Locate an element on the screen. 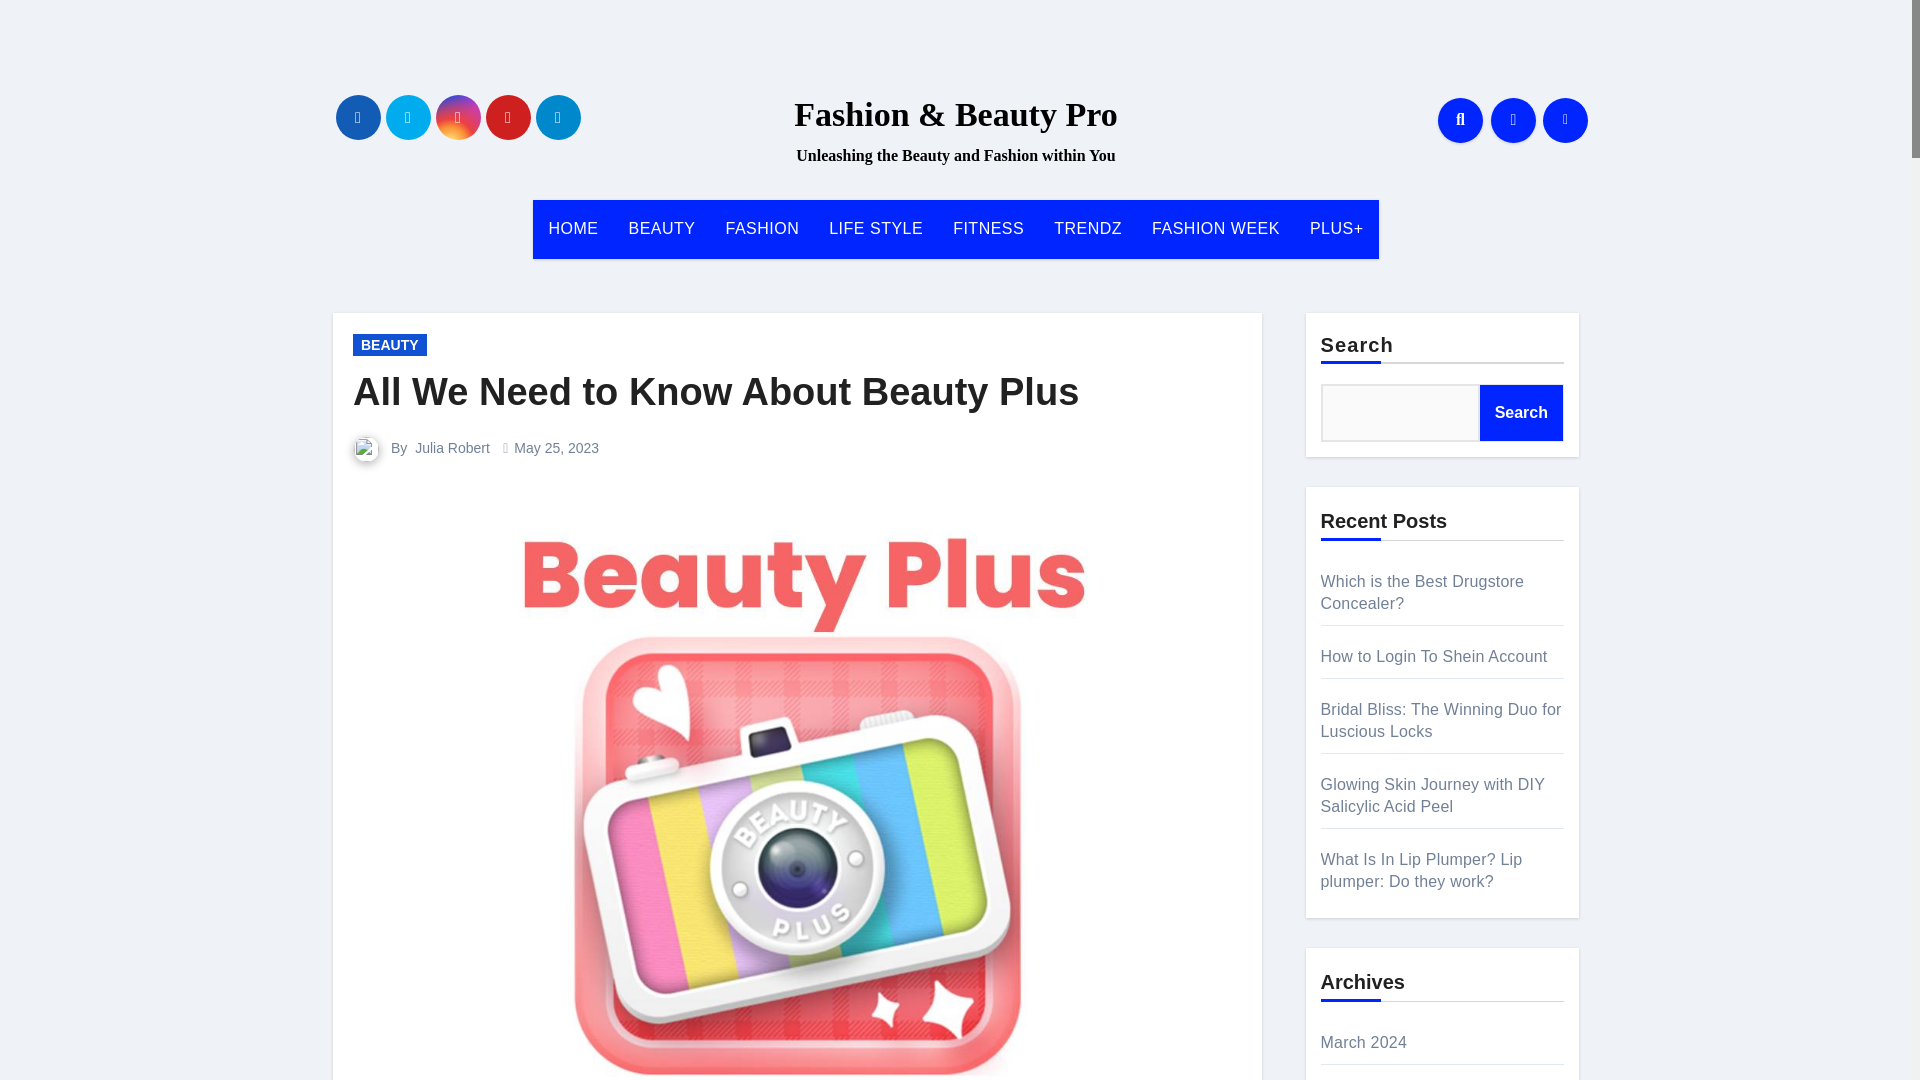 This screenshot has height=1080, width=1920. HOME is located at coordinates (572, 228).